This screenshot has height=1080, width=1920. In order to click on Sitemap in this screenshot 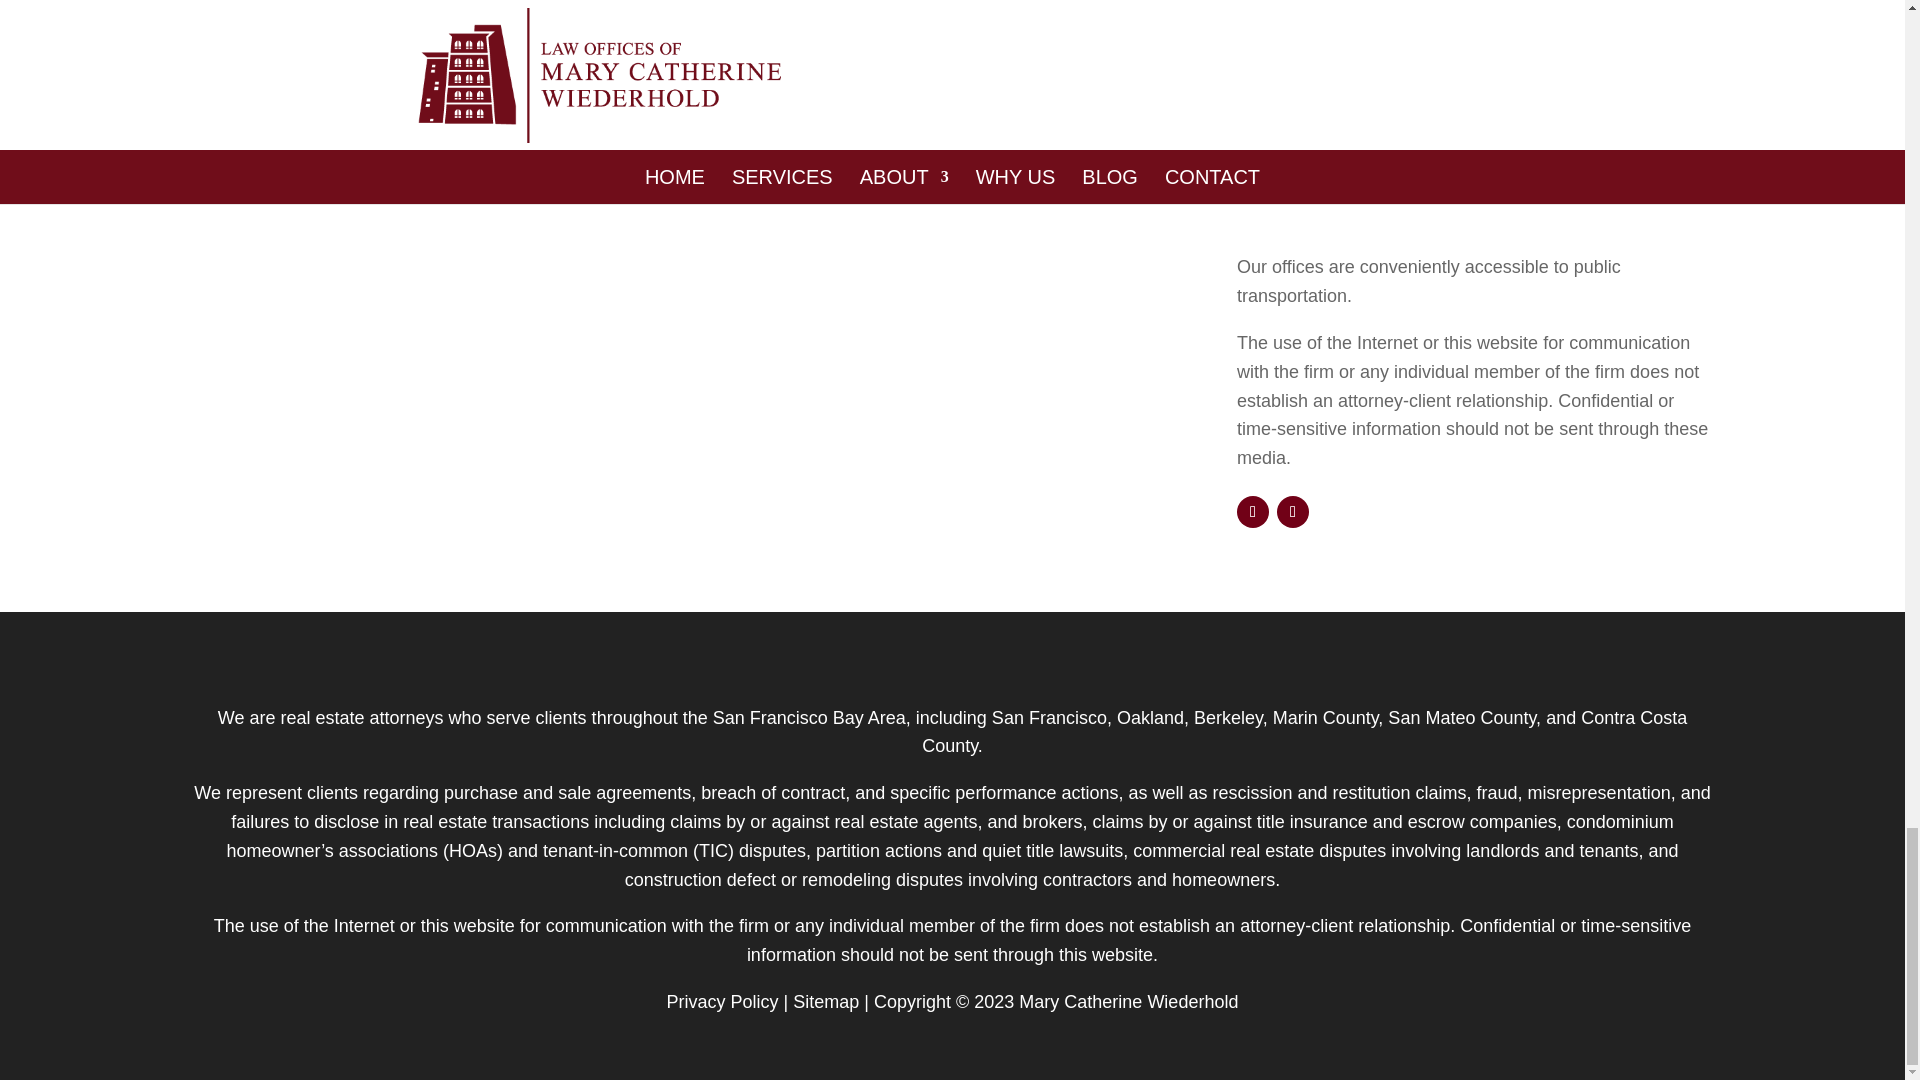, I will do `click(825, 1002)`.